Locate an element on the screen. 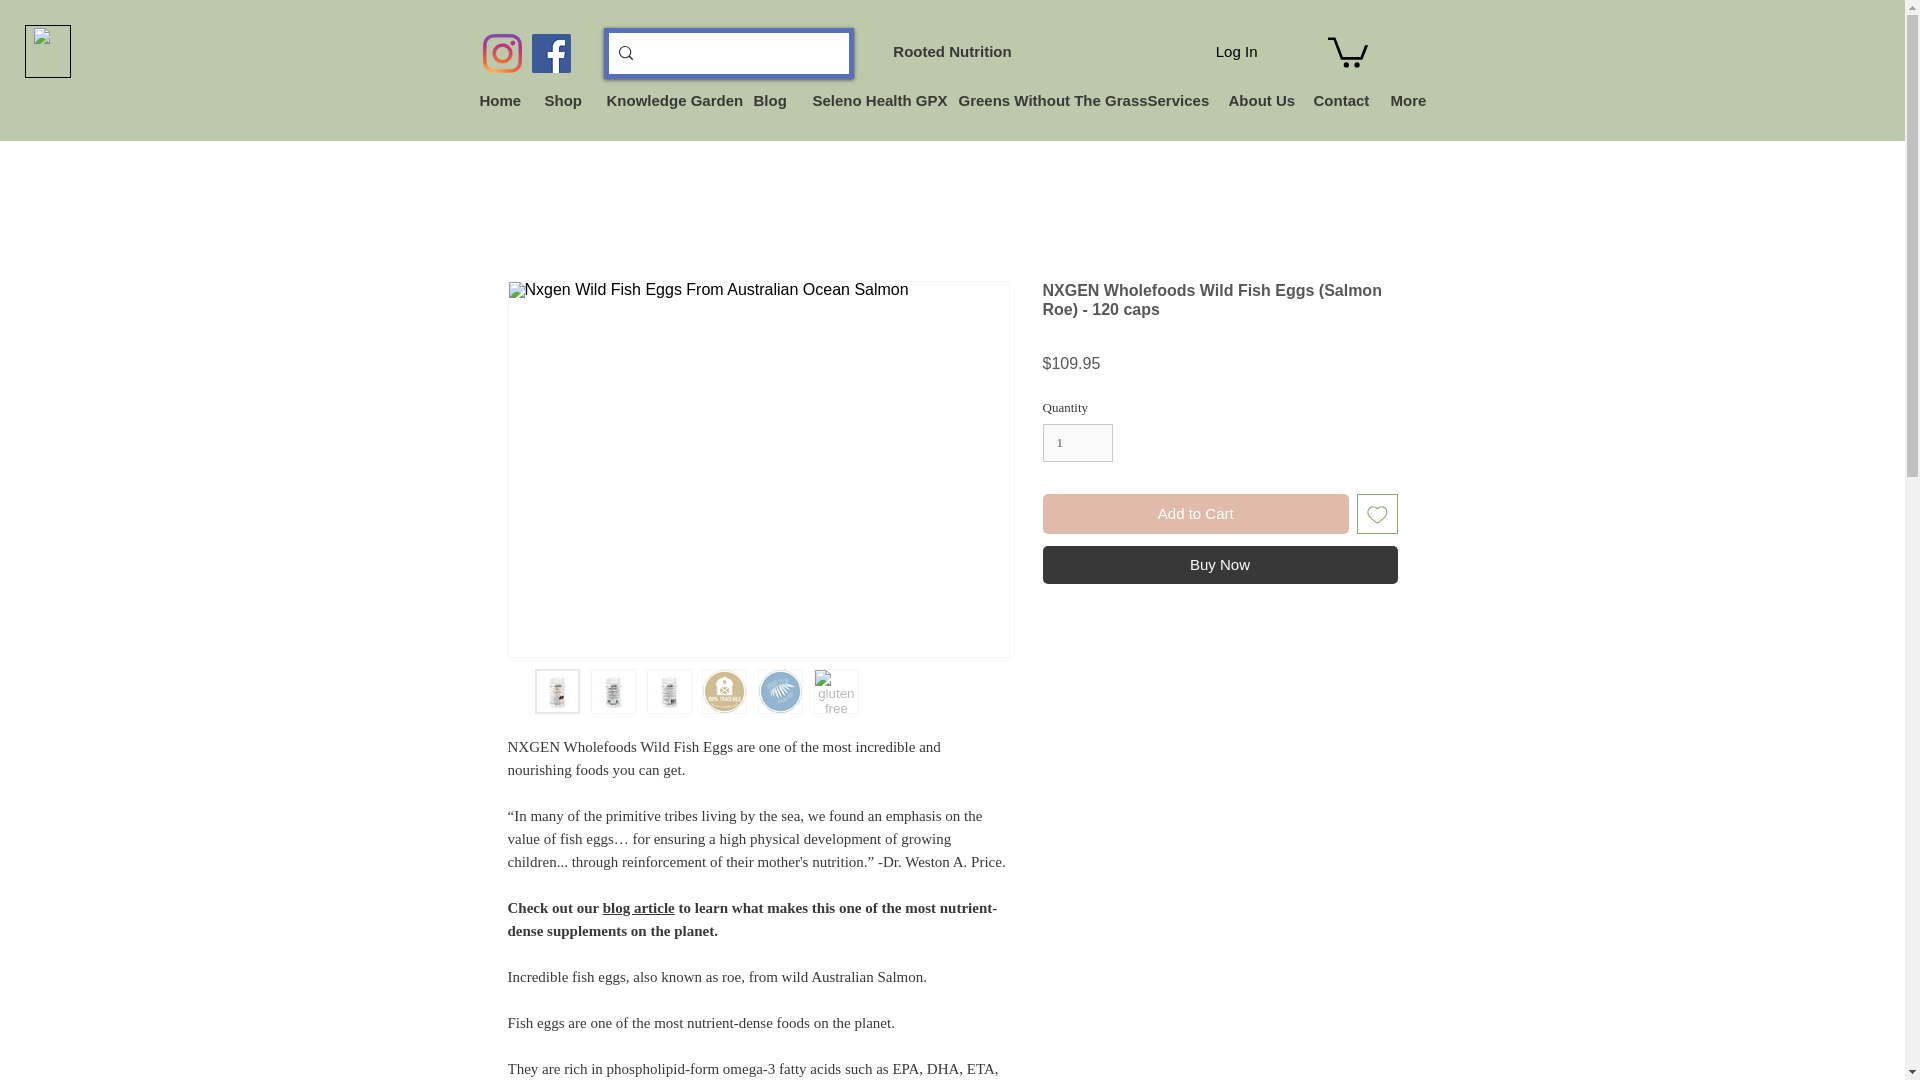  Blog is located at coordinates (766, 100).